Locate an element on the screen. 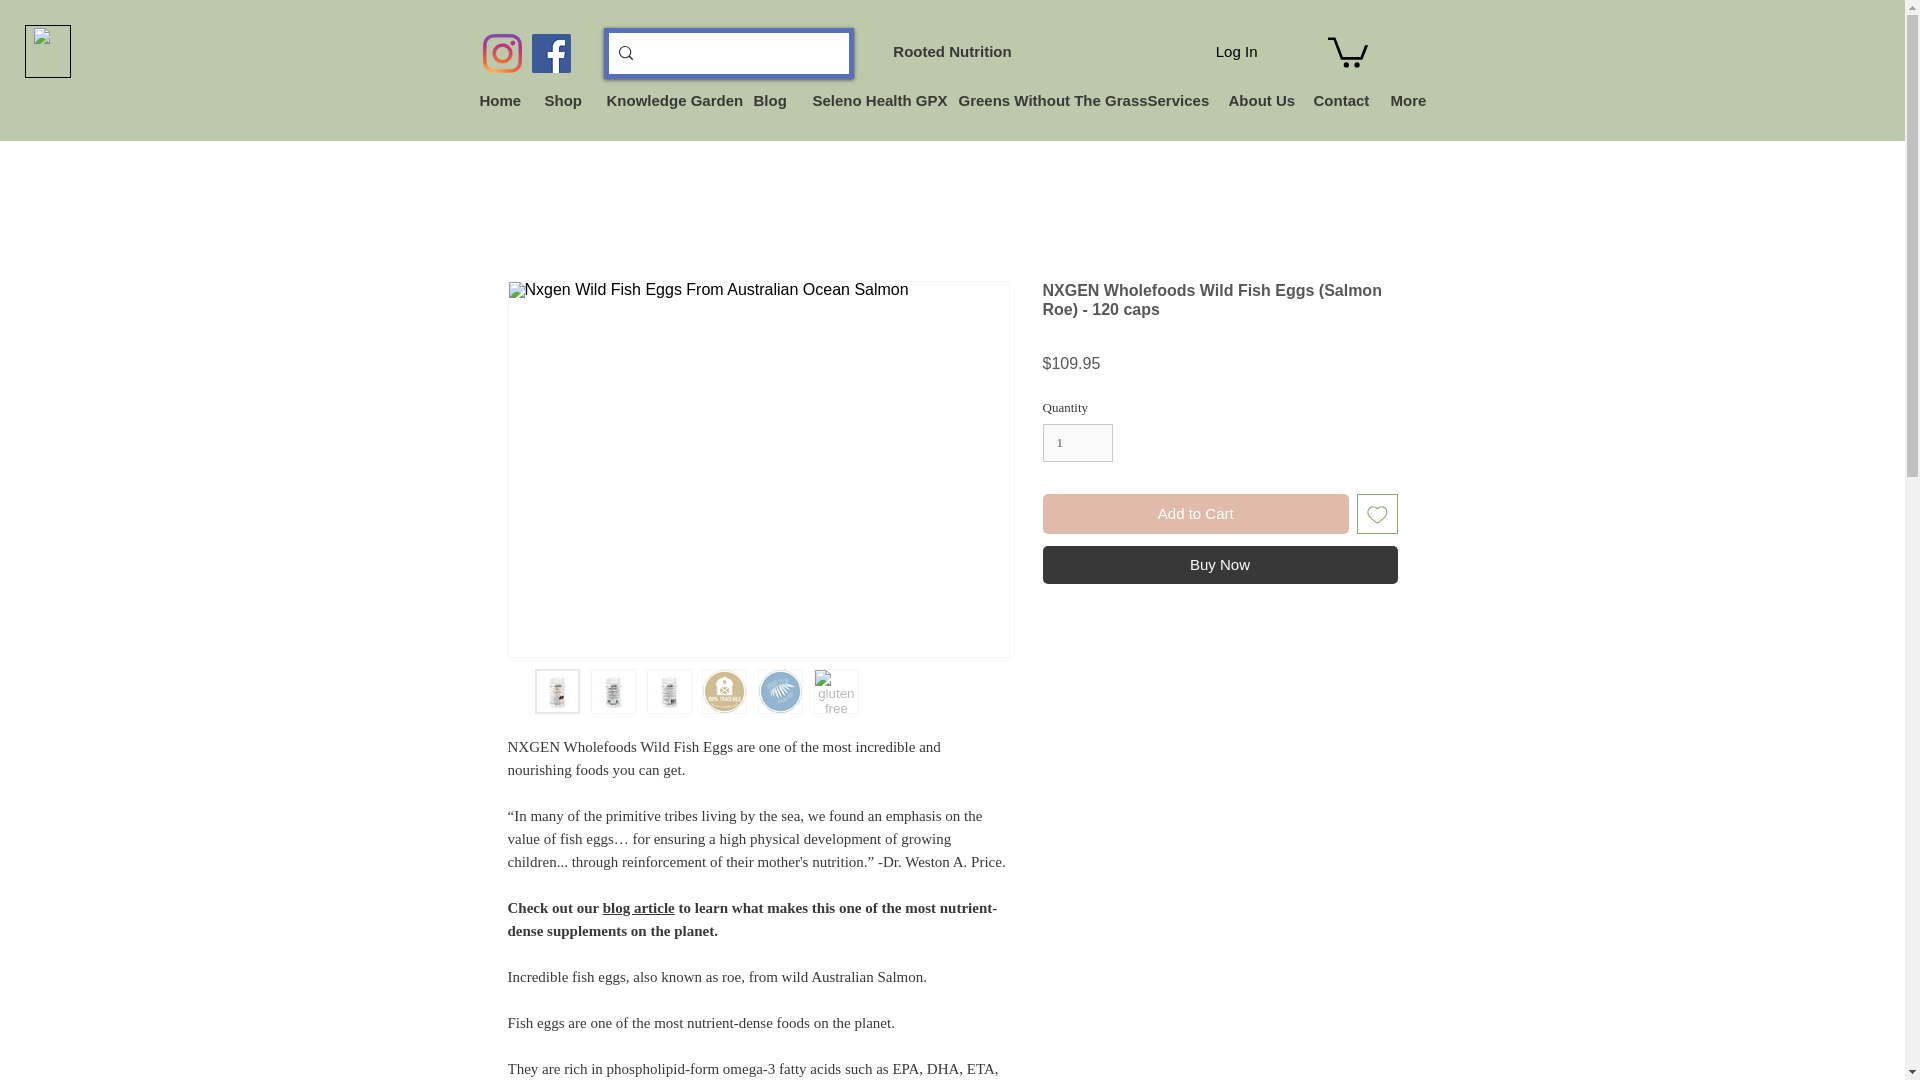  Blog is located at coordinates (766, 100).